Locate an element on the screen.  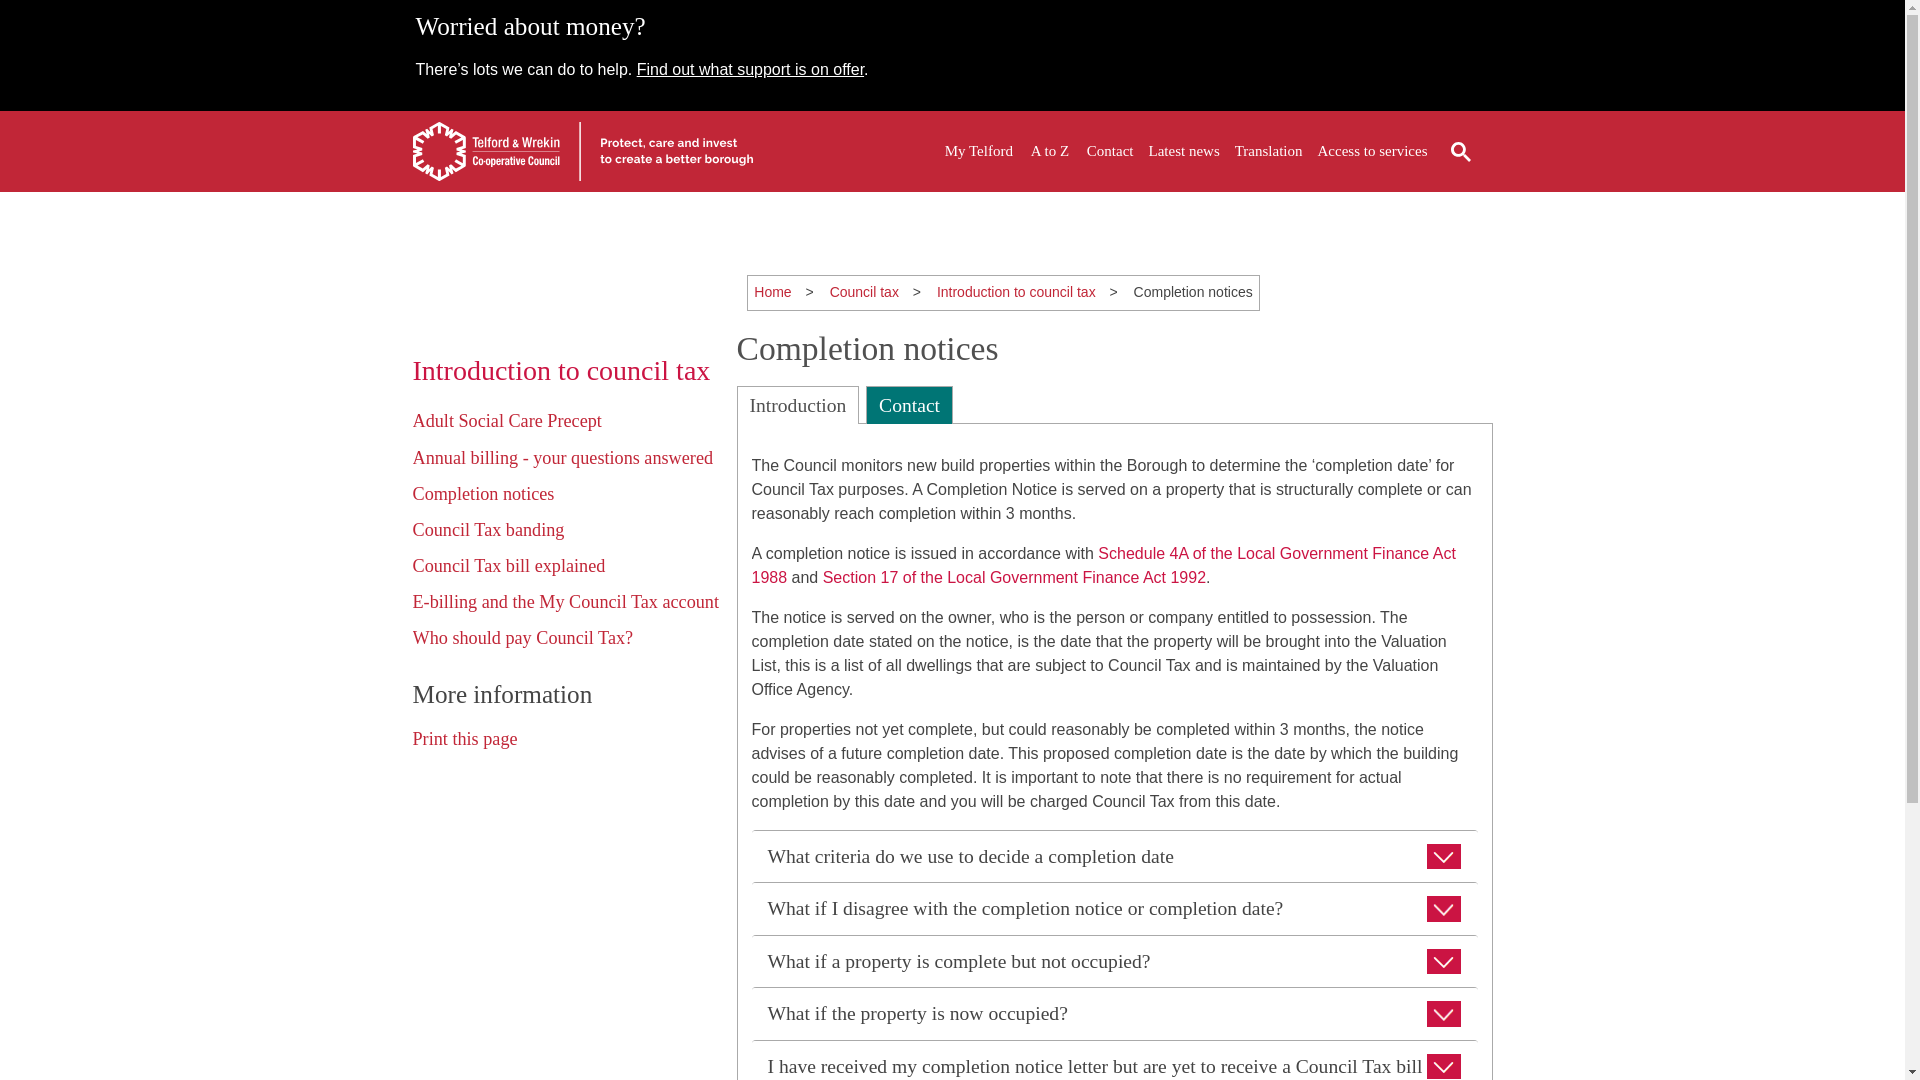
Search is located at coordinates (1460, 152).